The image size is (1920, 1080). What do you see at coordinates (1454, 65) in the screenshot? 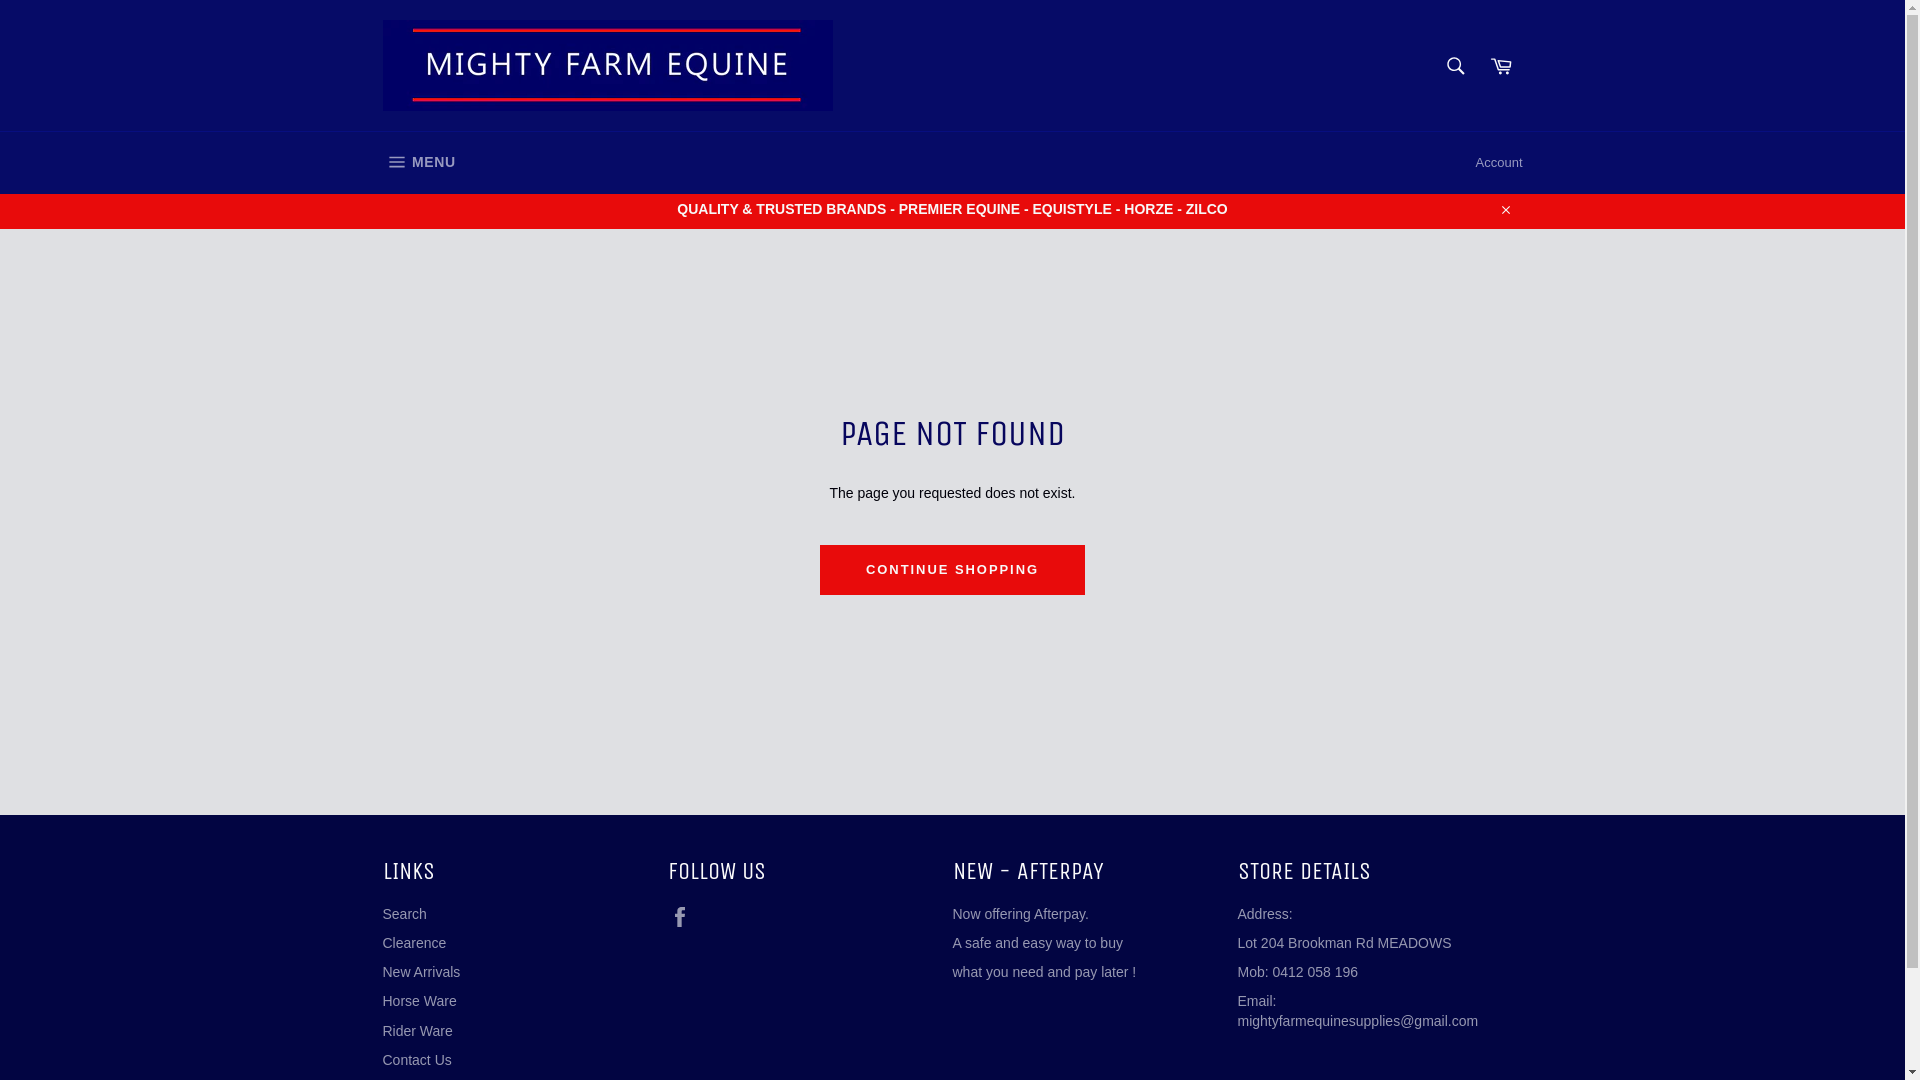
I see `Search` at bounding box center [1454, 65].